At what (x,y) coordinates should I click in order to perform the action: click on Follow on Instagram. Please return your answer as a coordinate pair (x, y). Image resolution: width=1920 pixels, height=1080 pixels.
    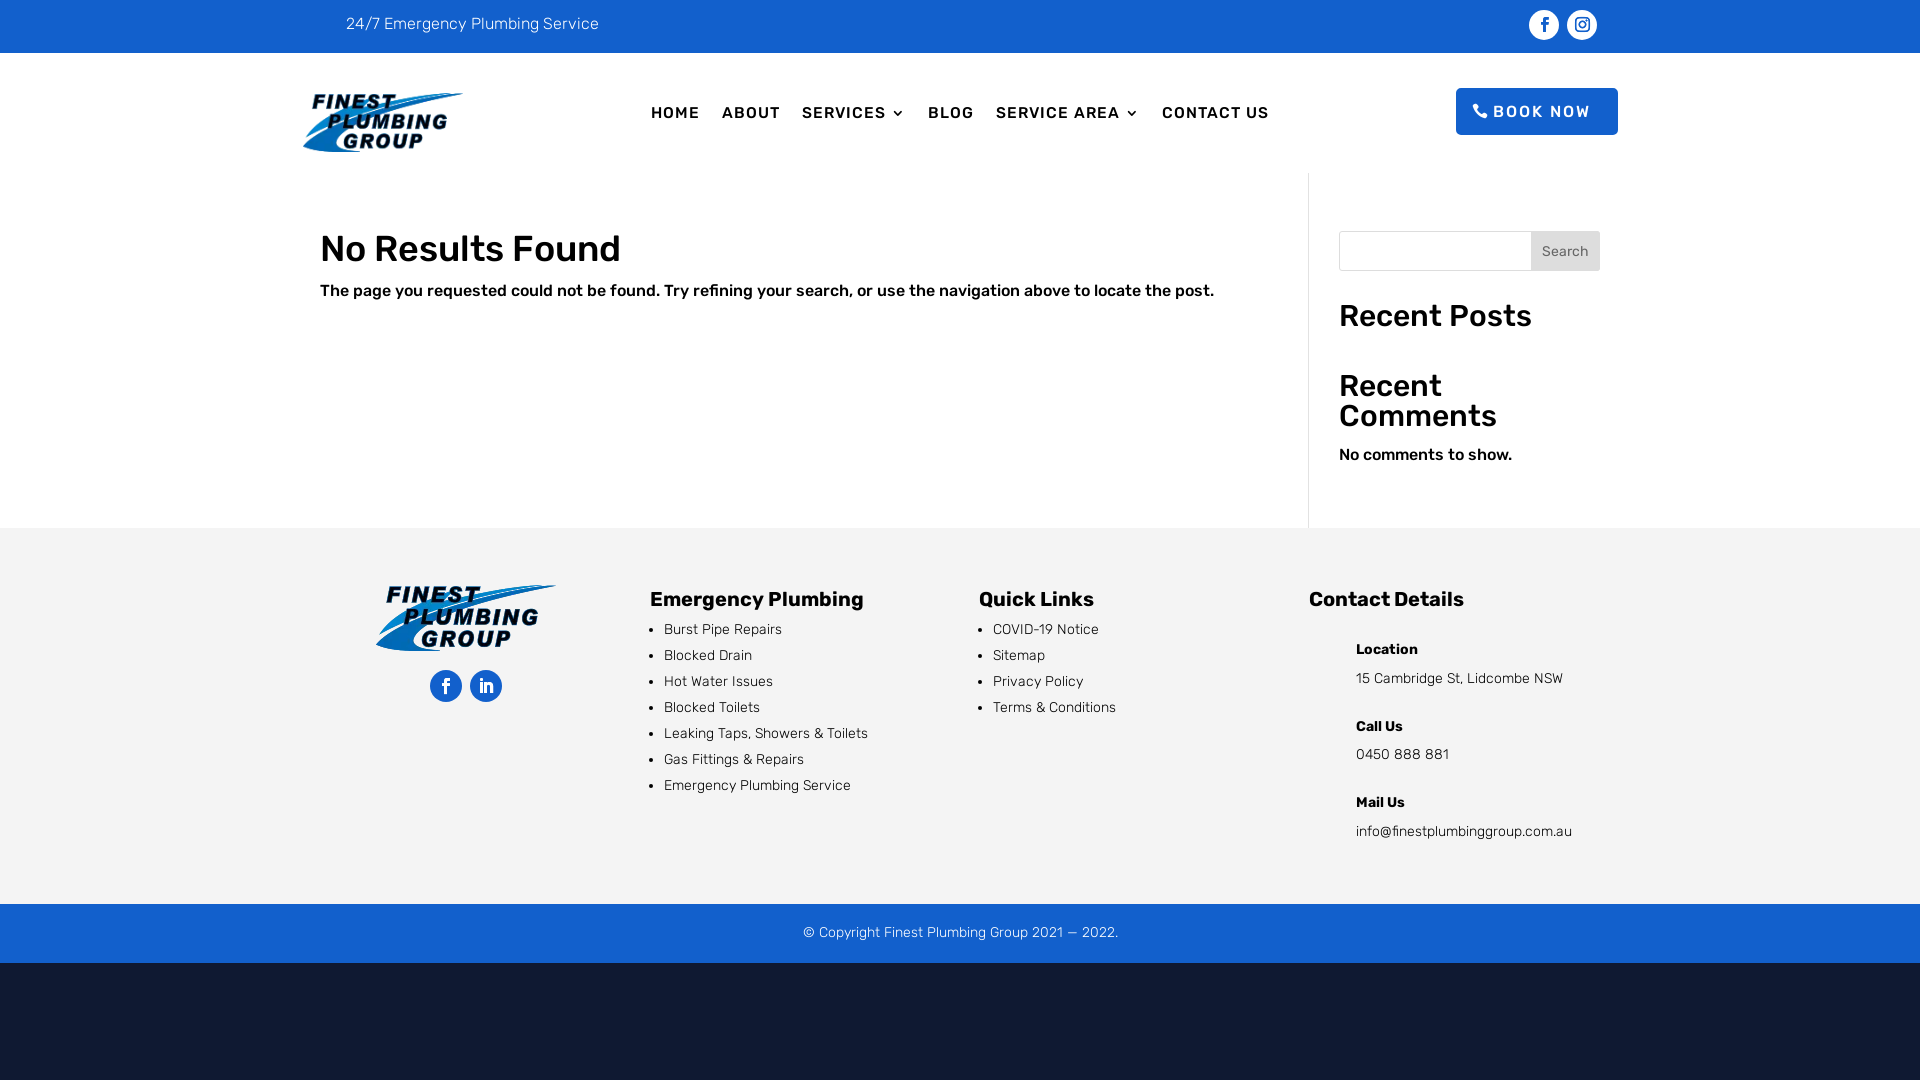
    Looking at the image, I should click on (1582, 25).